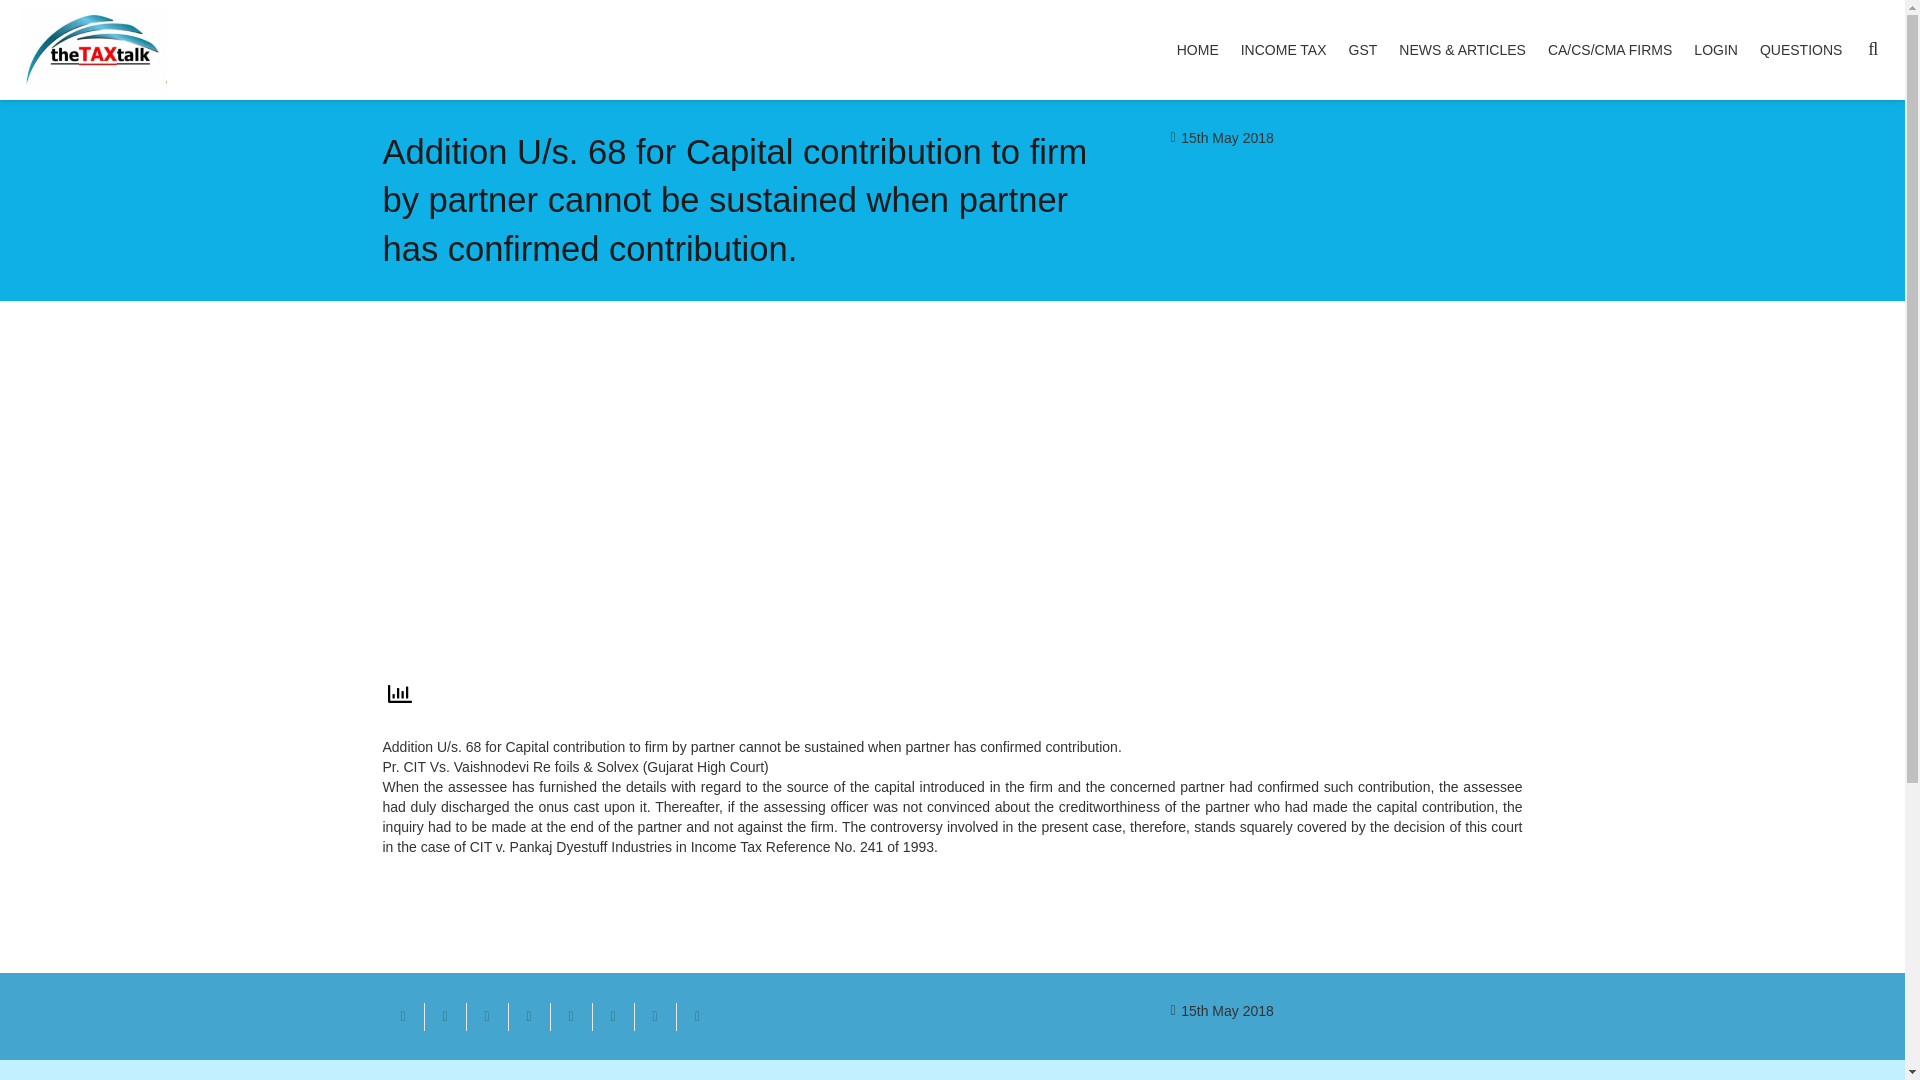  I want to click on Pin this, so click(570, 1017).